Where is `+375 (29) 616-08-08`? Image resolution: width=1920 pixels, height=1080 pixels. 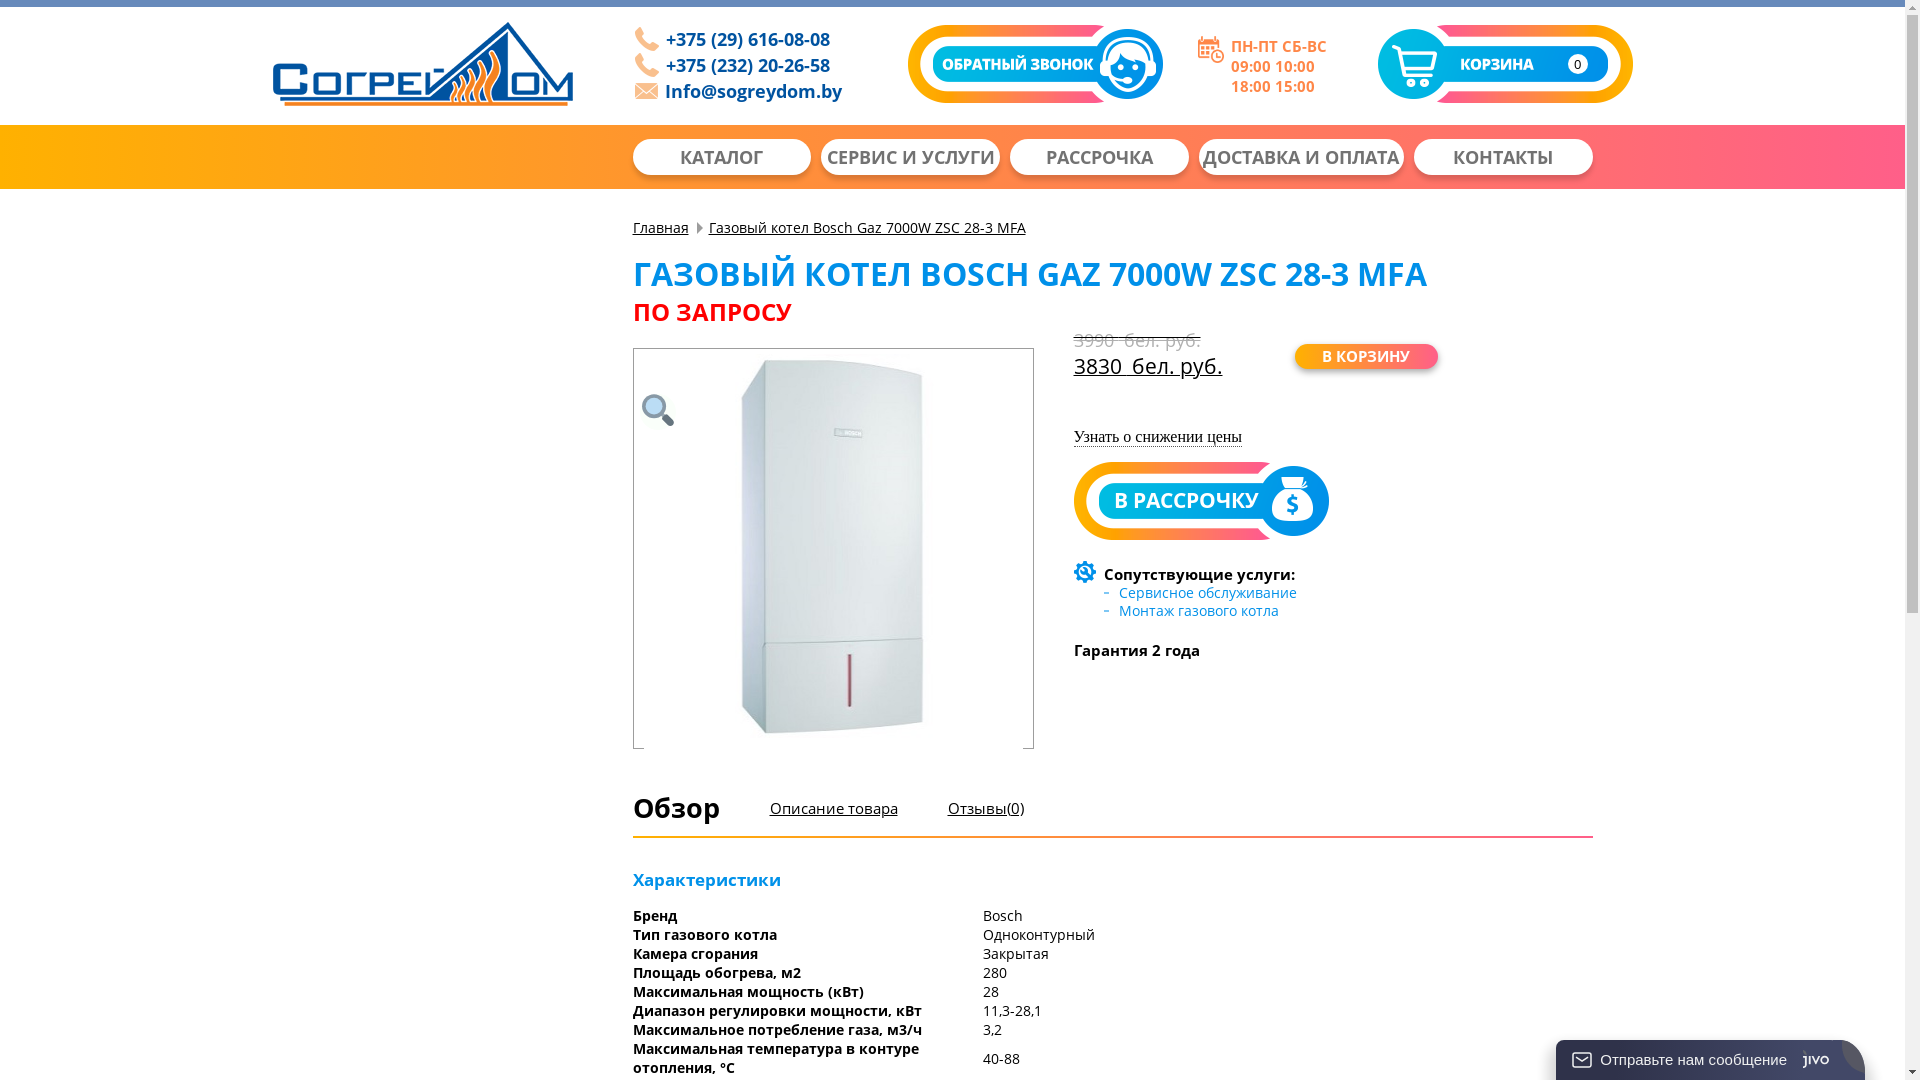
+375 (29) 616-08-08 is located at coordinates (740, 40).